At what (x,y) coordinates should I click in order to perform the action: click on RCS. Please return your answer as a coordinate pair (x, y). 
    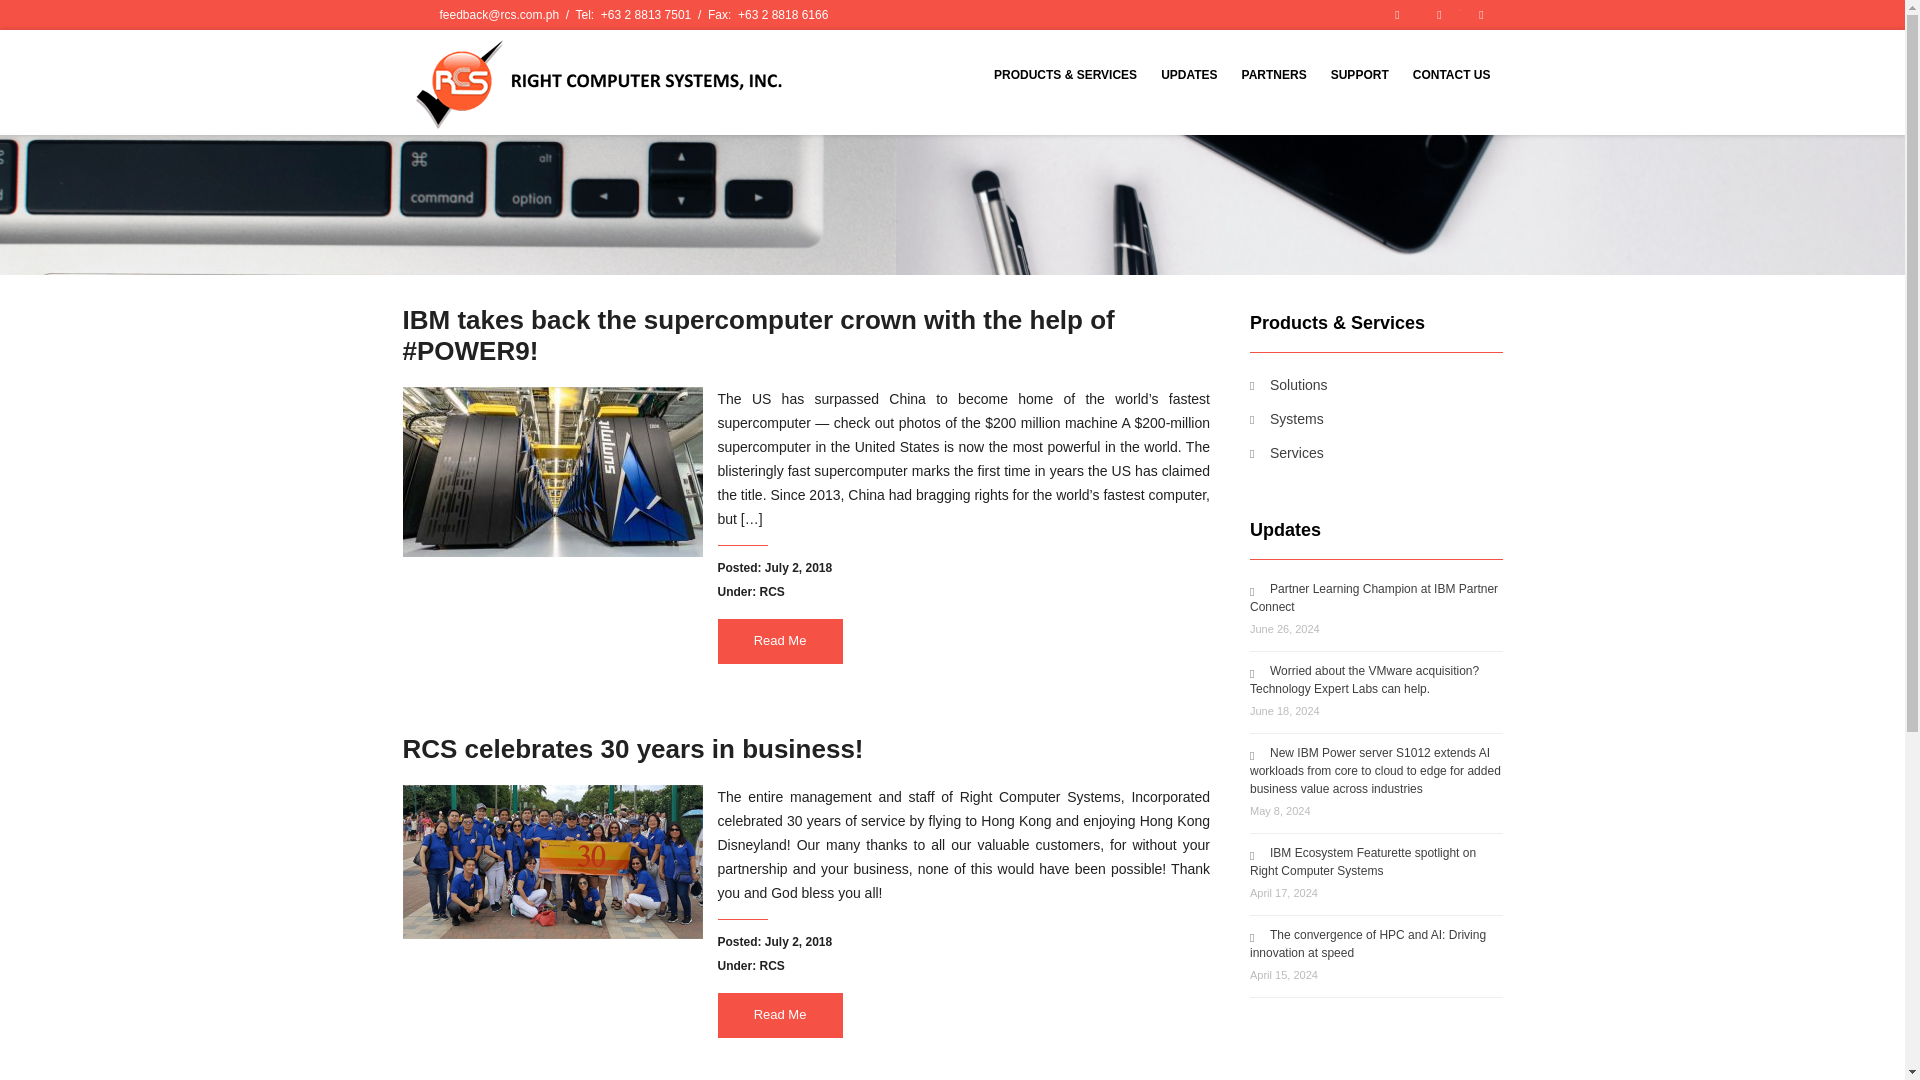
    Looking at the image, I should click on (772, 966).